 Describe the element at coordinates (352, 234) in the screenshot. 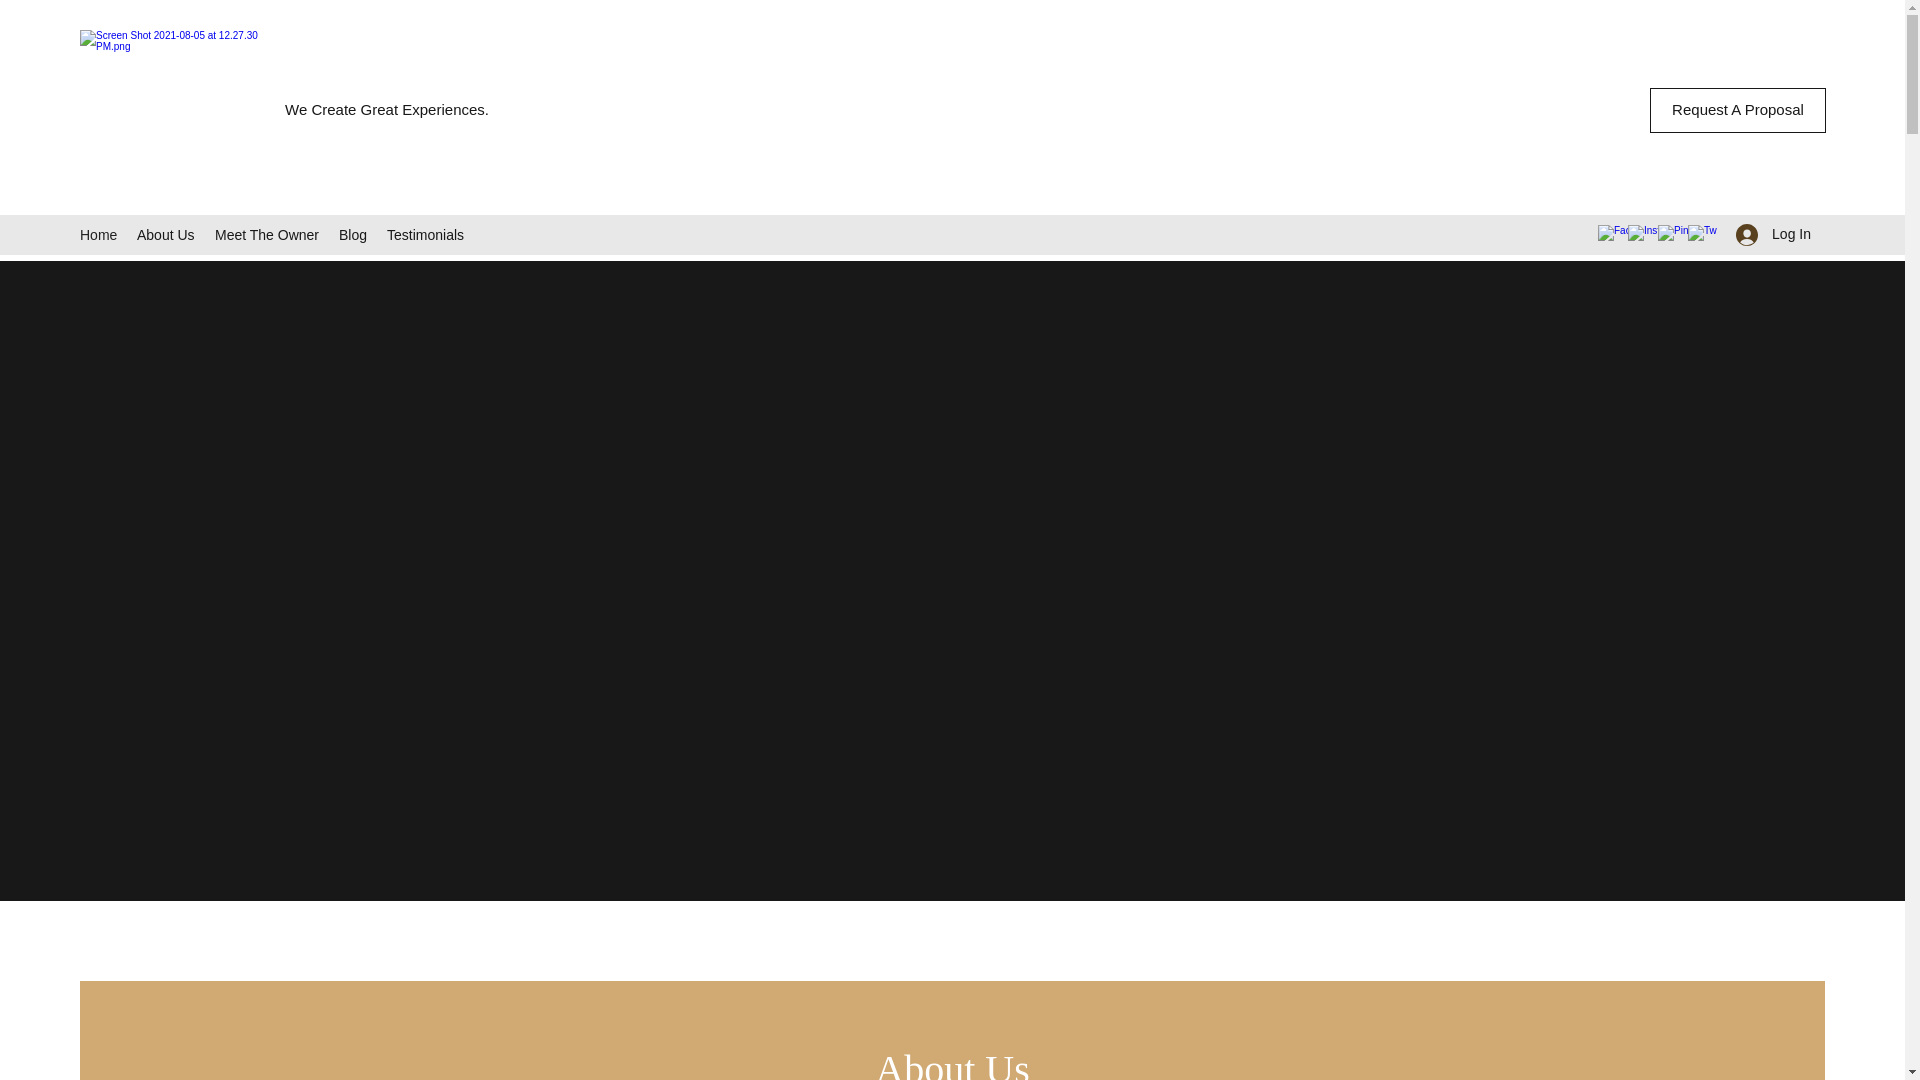

I see `Blog` at that location.